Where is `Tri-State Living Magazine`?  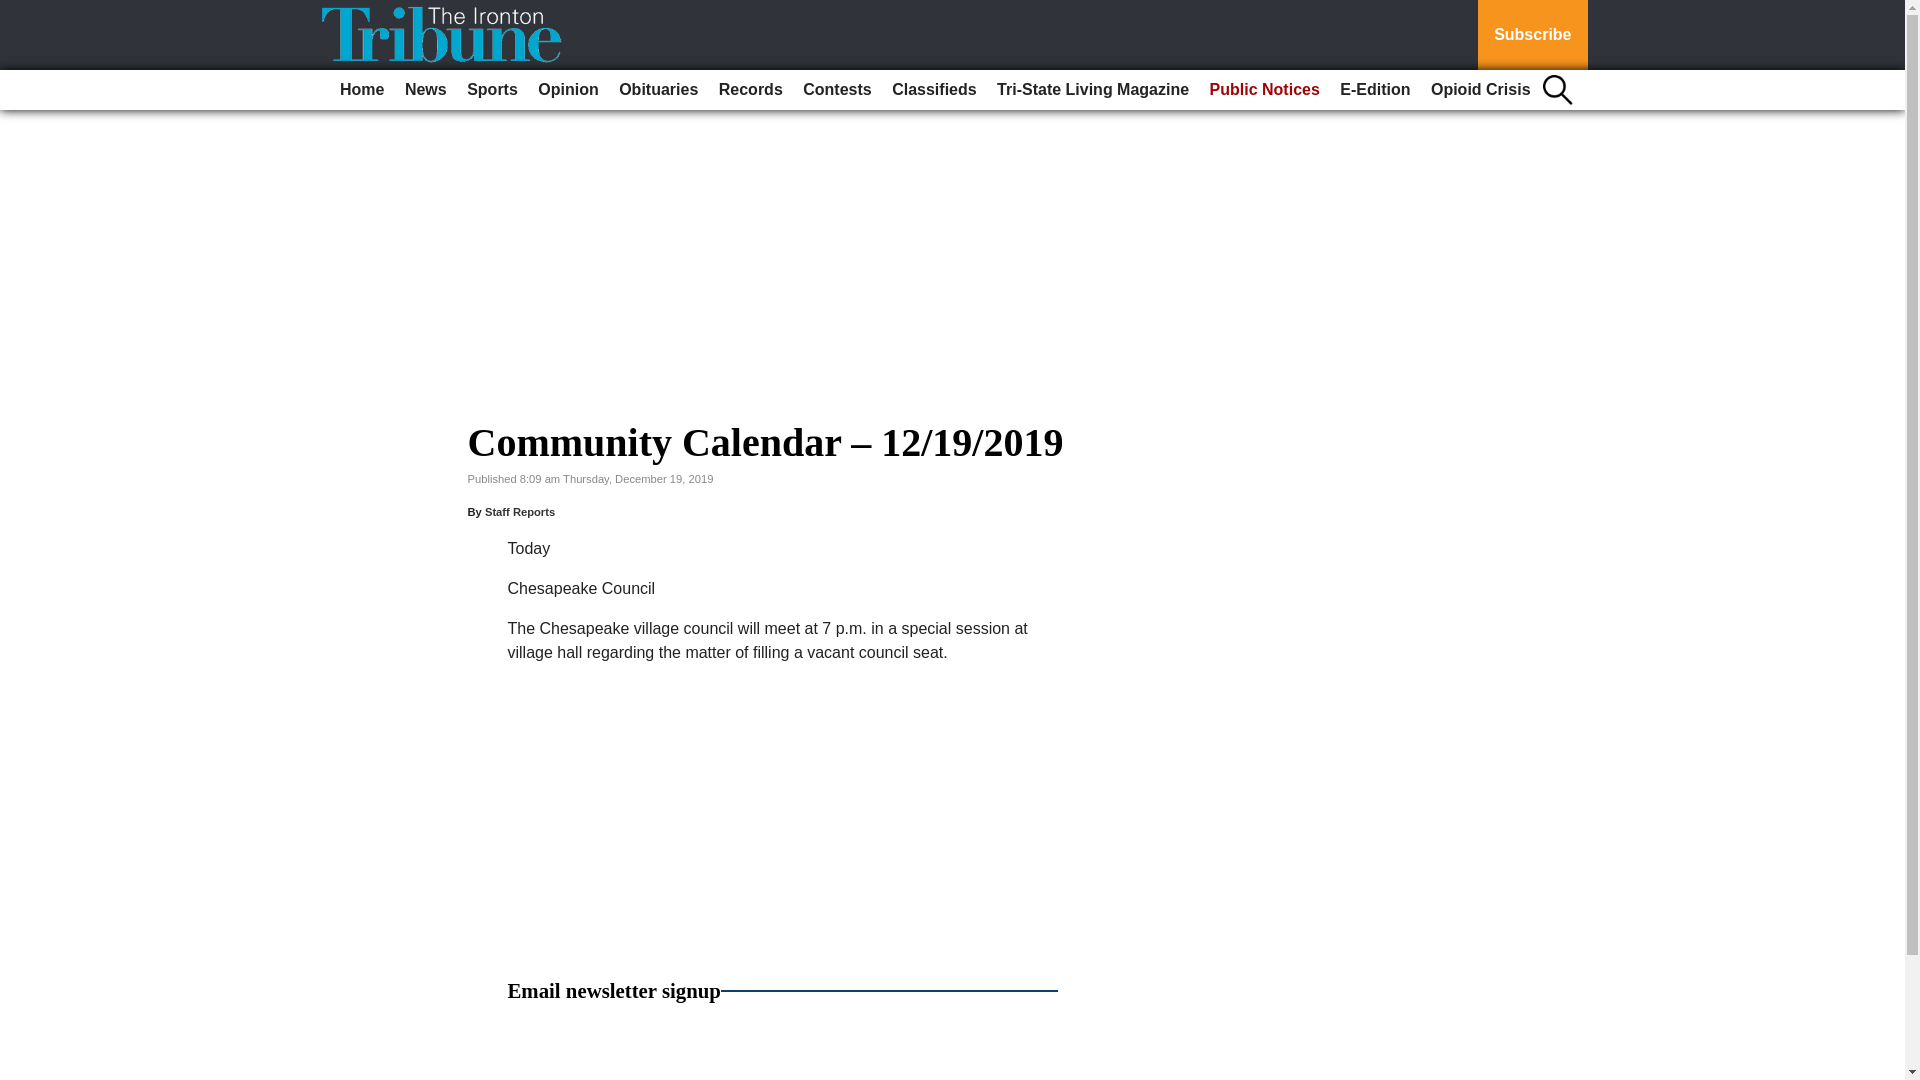 Tri-State Living Magazine is located at coordinates (1092, 90).